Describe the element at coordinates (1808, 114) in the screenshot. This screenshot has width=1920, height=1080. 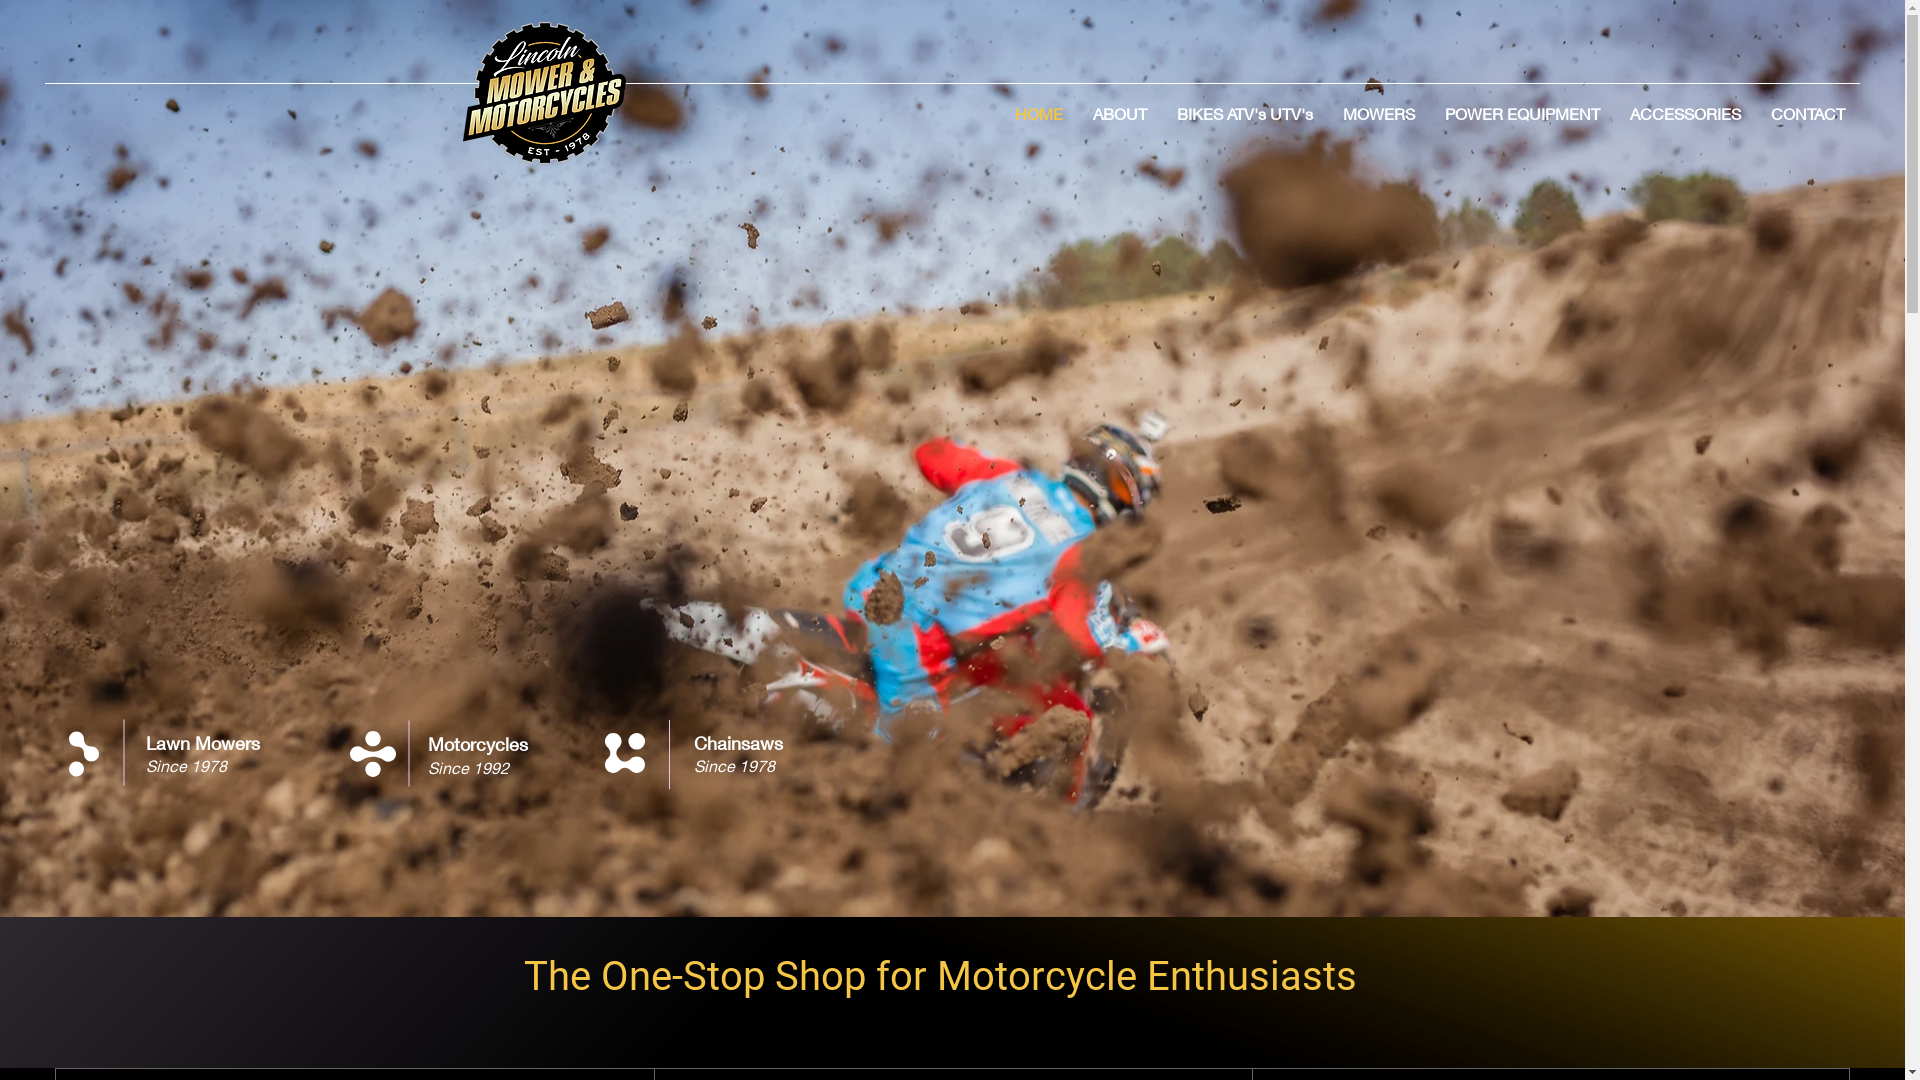
I see `CONTACT` at that location.